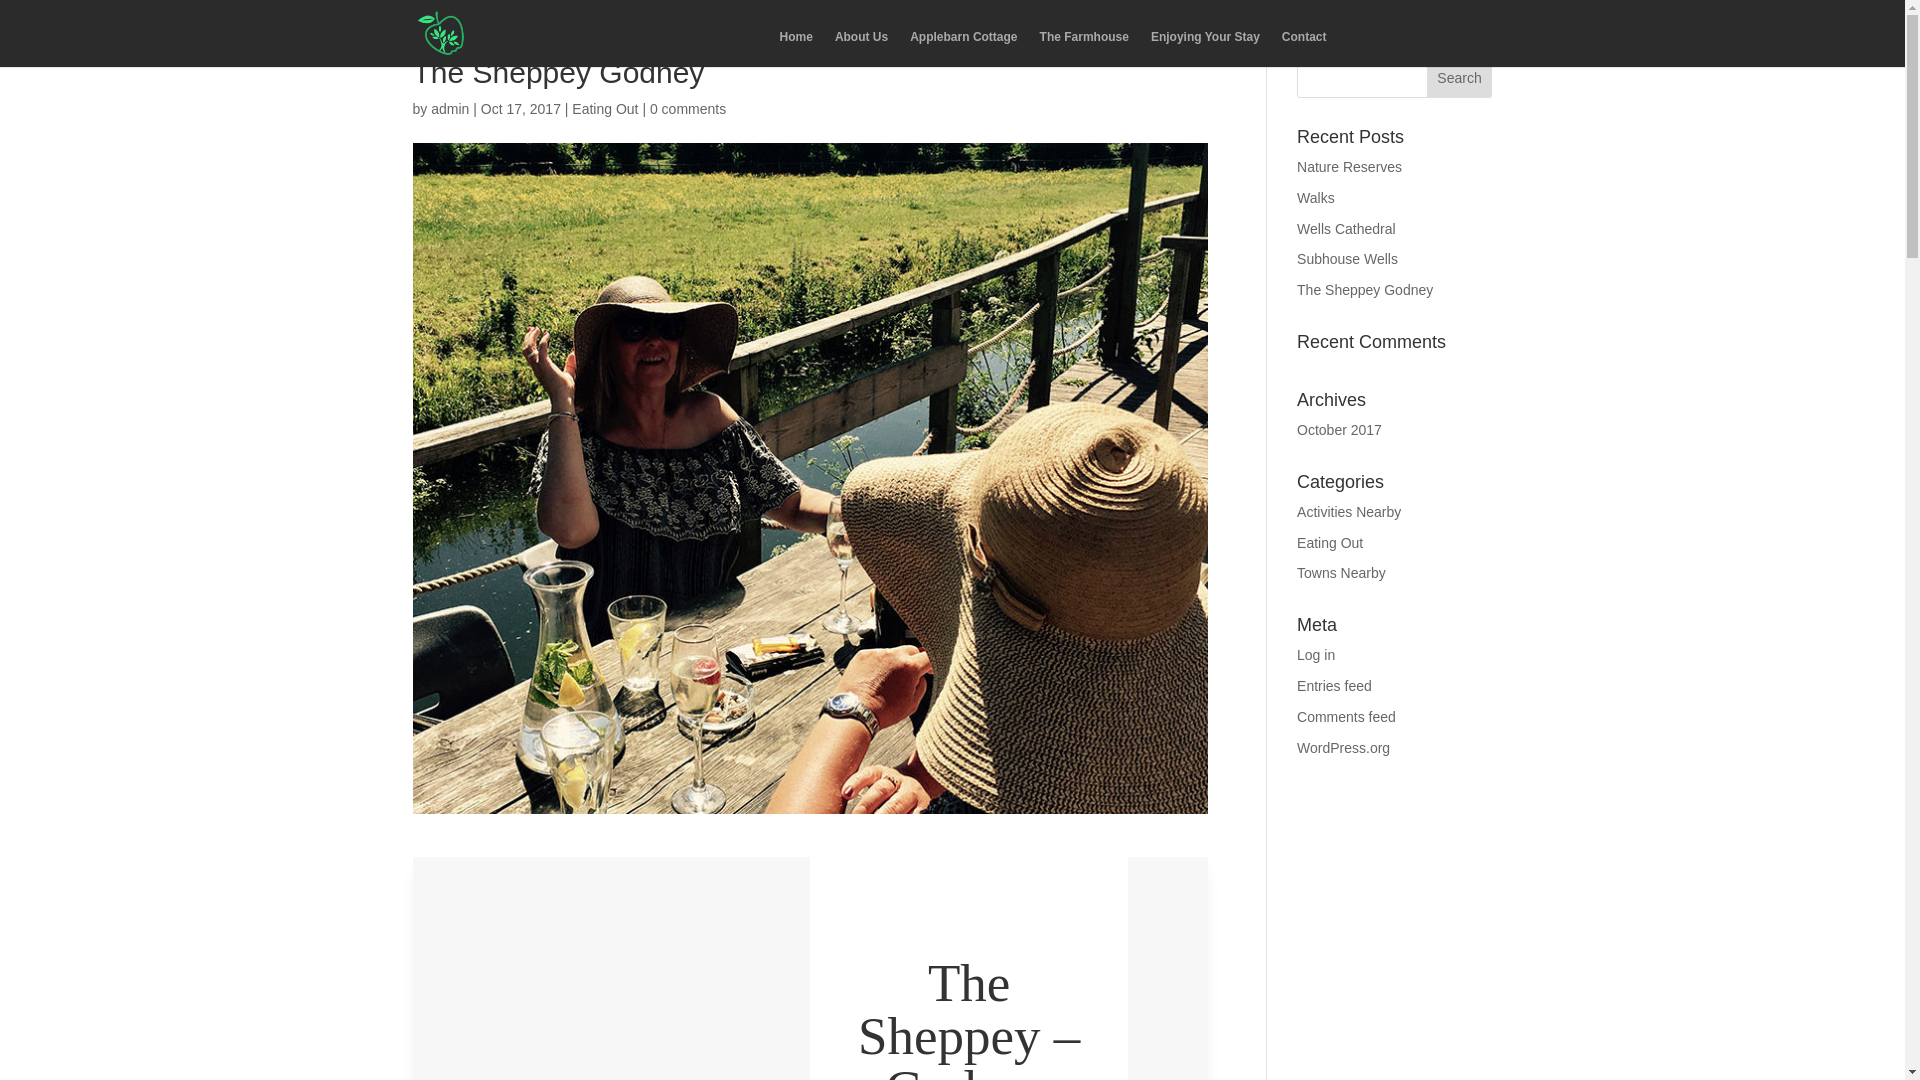 This screenshot has height=1080, width=1920. Describe the element at coordinates (1204, 48) in the screenshot. I see `Enjoying Your Stay` at that location.